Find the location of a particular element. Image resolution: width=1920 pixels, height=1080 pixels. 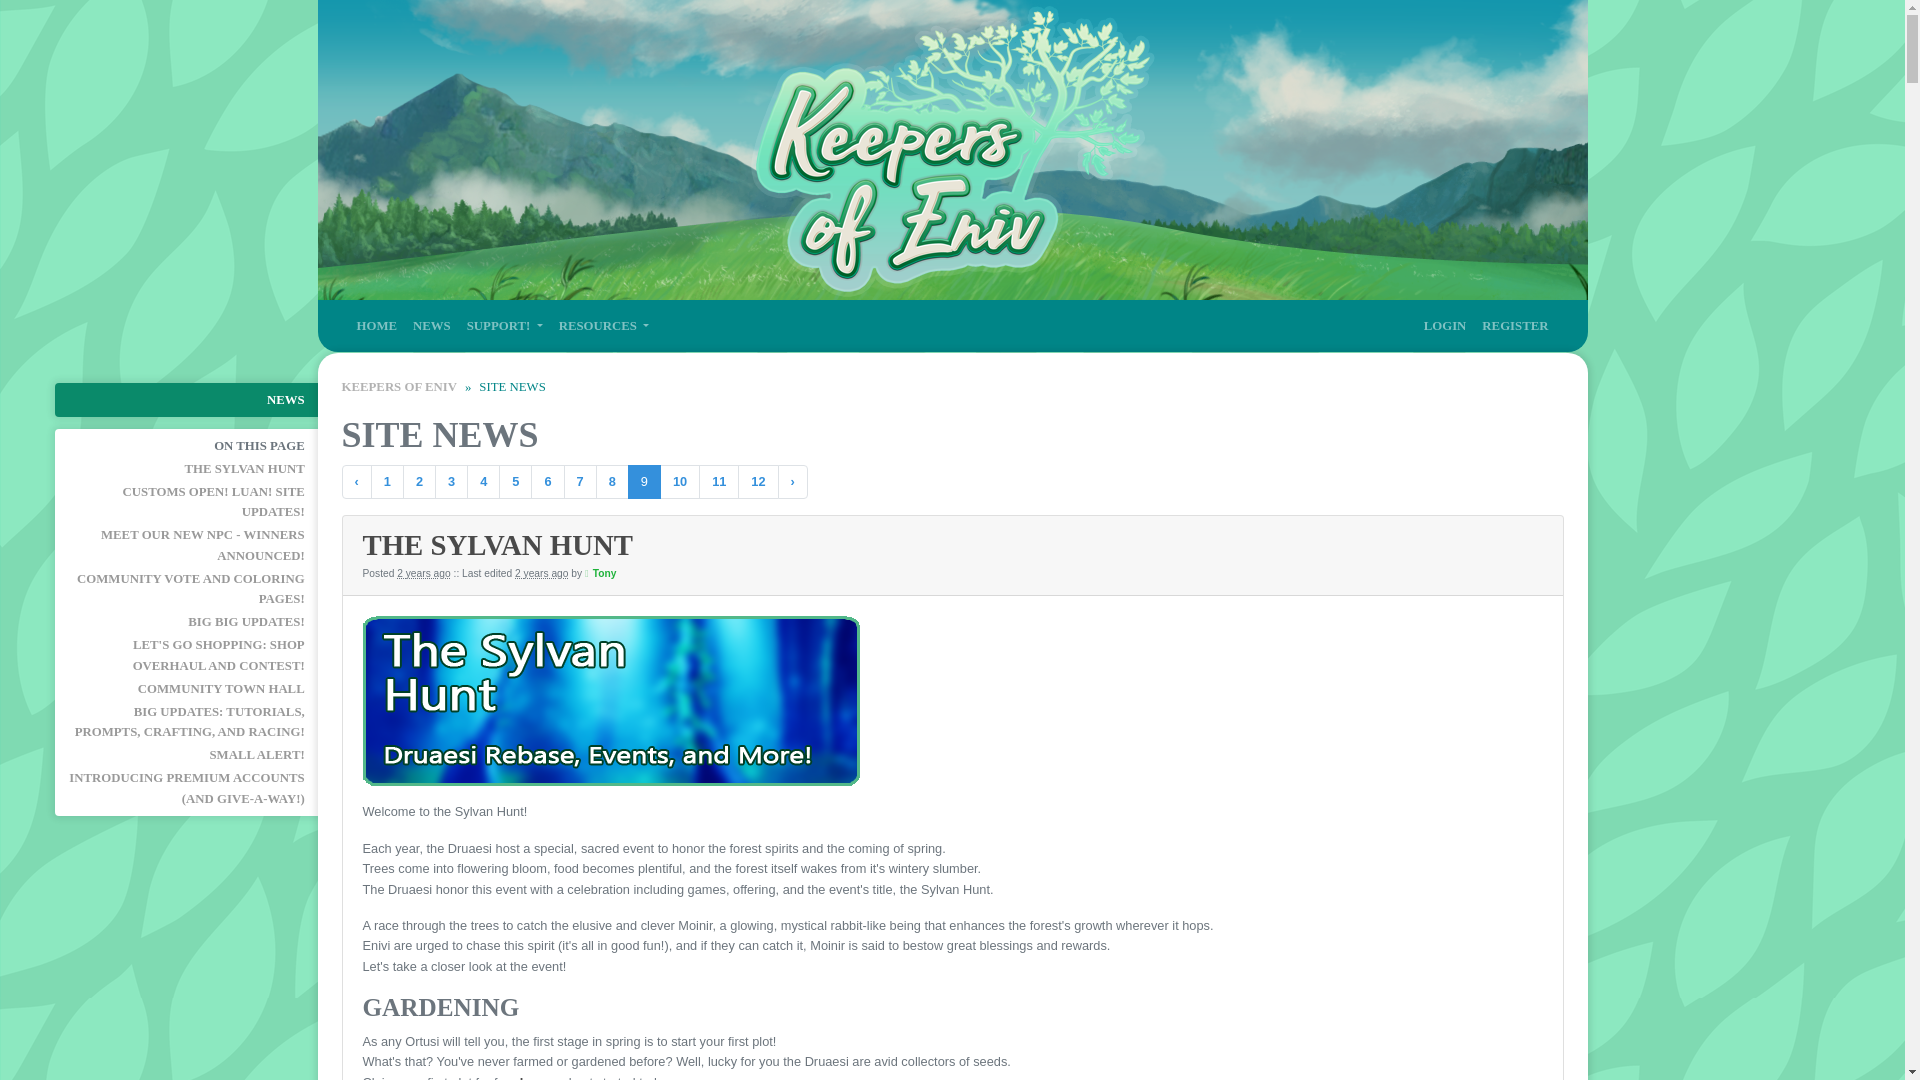

BIG UPDATES: TUTORIALS, PROMPTS, CRAFTING, AND RACING! is located at coordinates (186, 721).